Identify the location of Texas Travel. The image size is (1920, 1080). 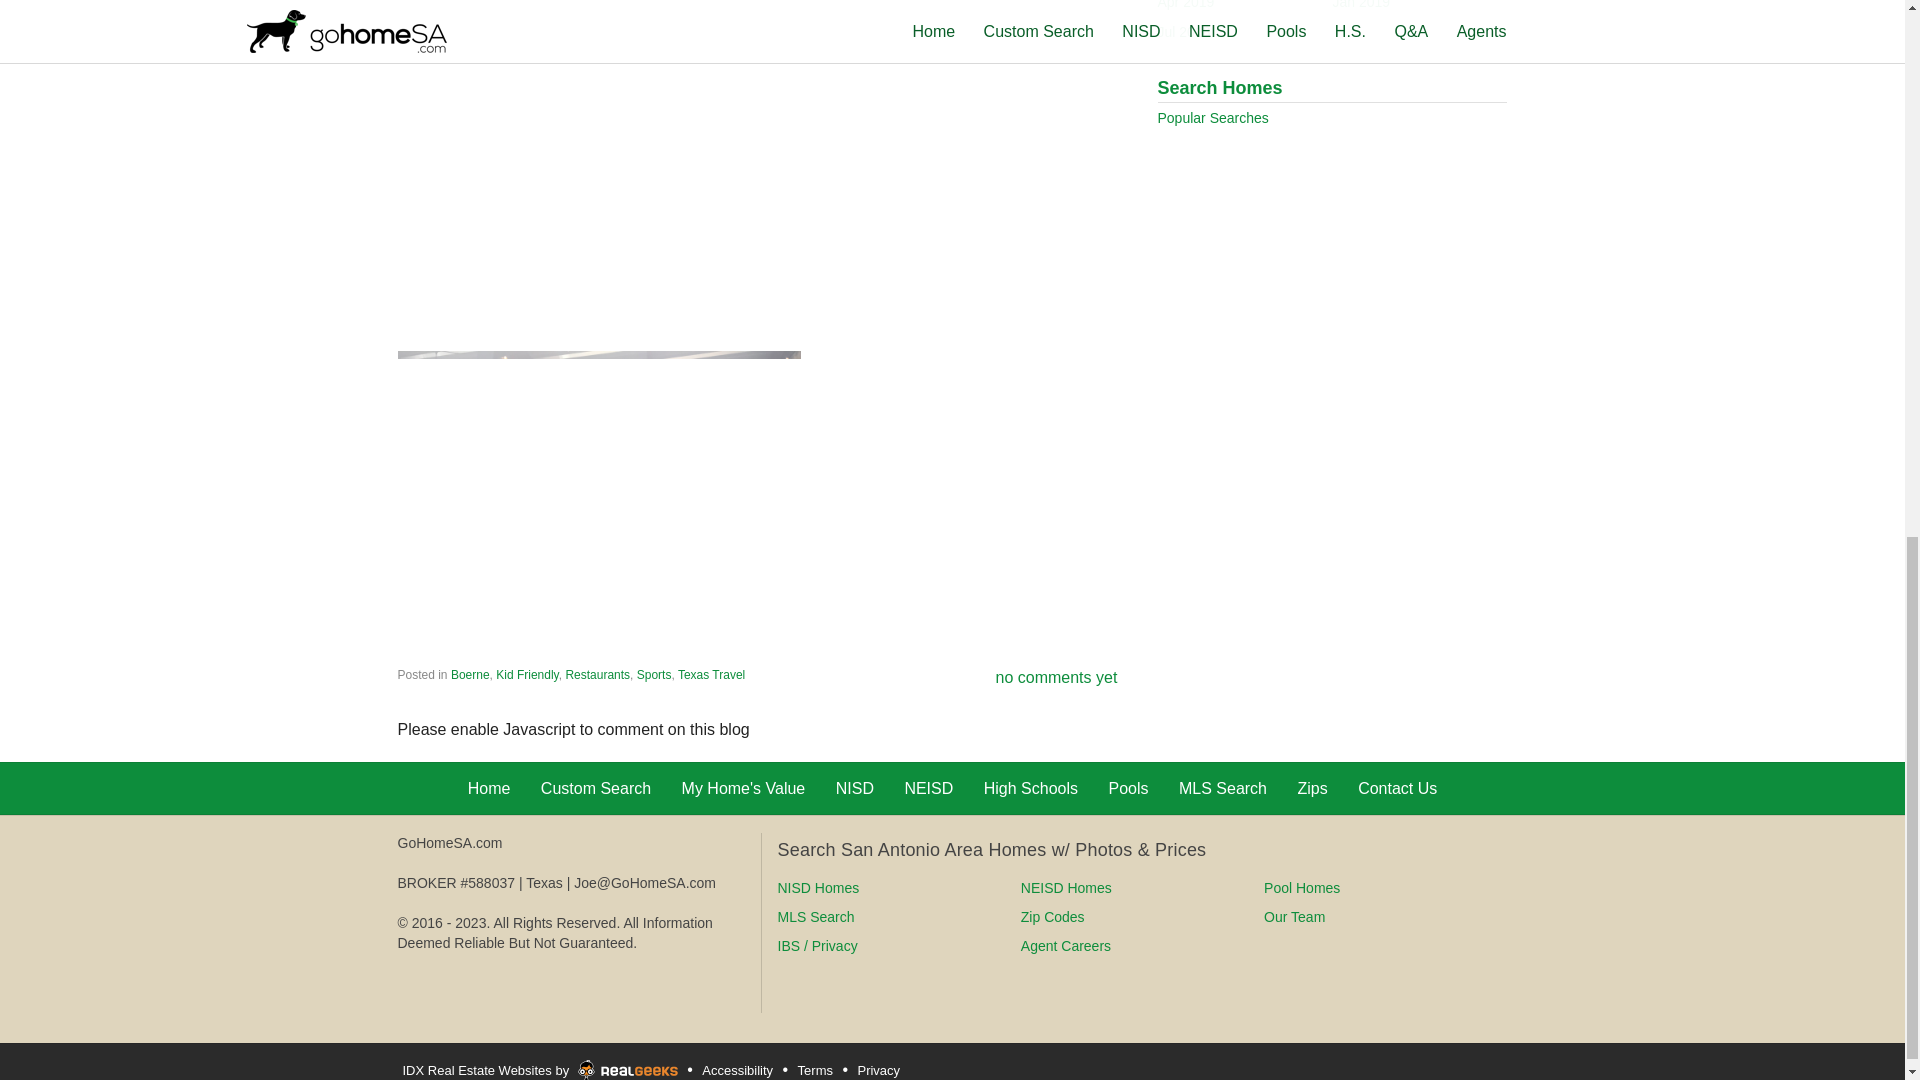
(710, 674).